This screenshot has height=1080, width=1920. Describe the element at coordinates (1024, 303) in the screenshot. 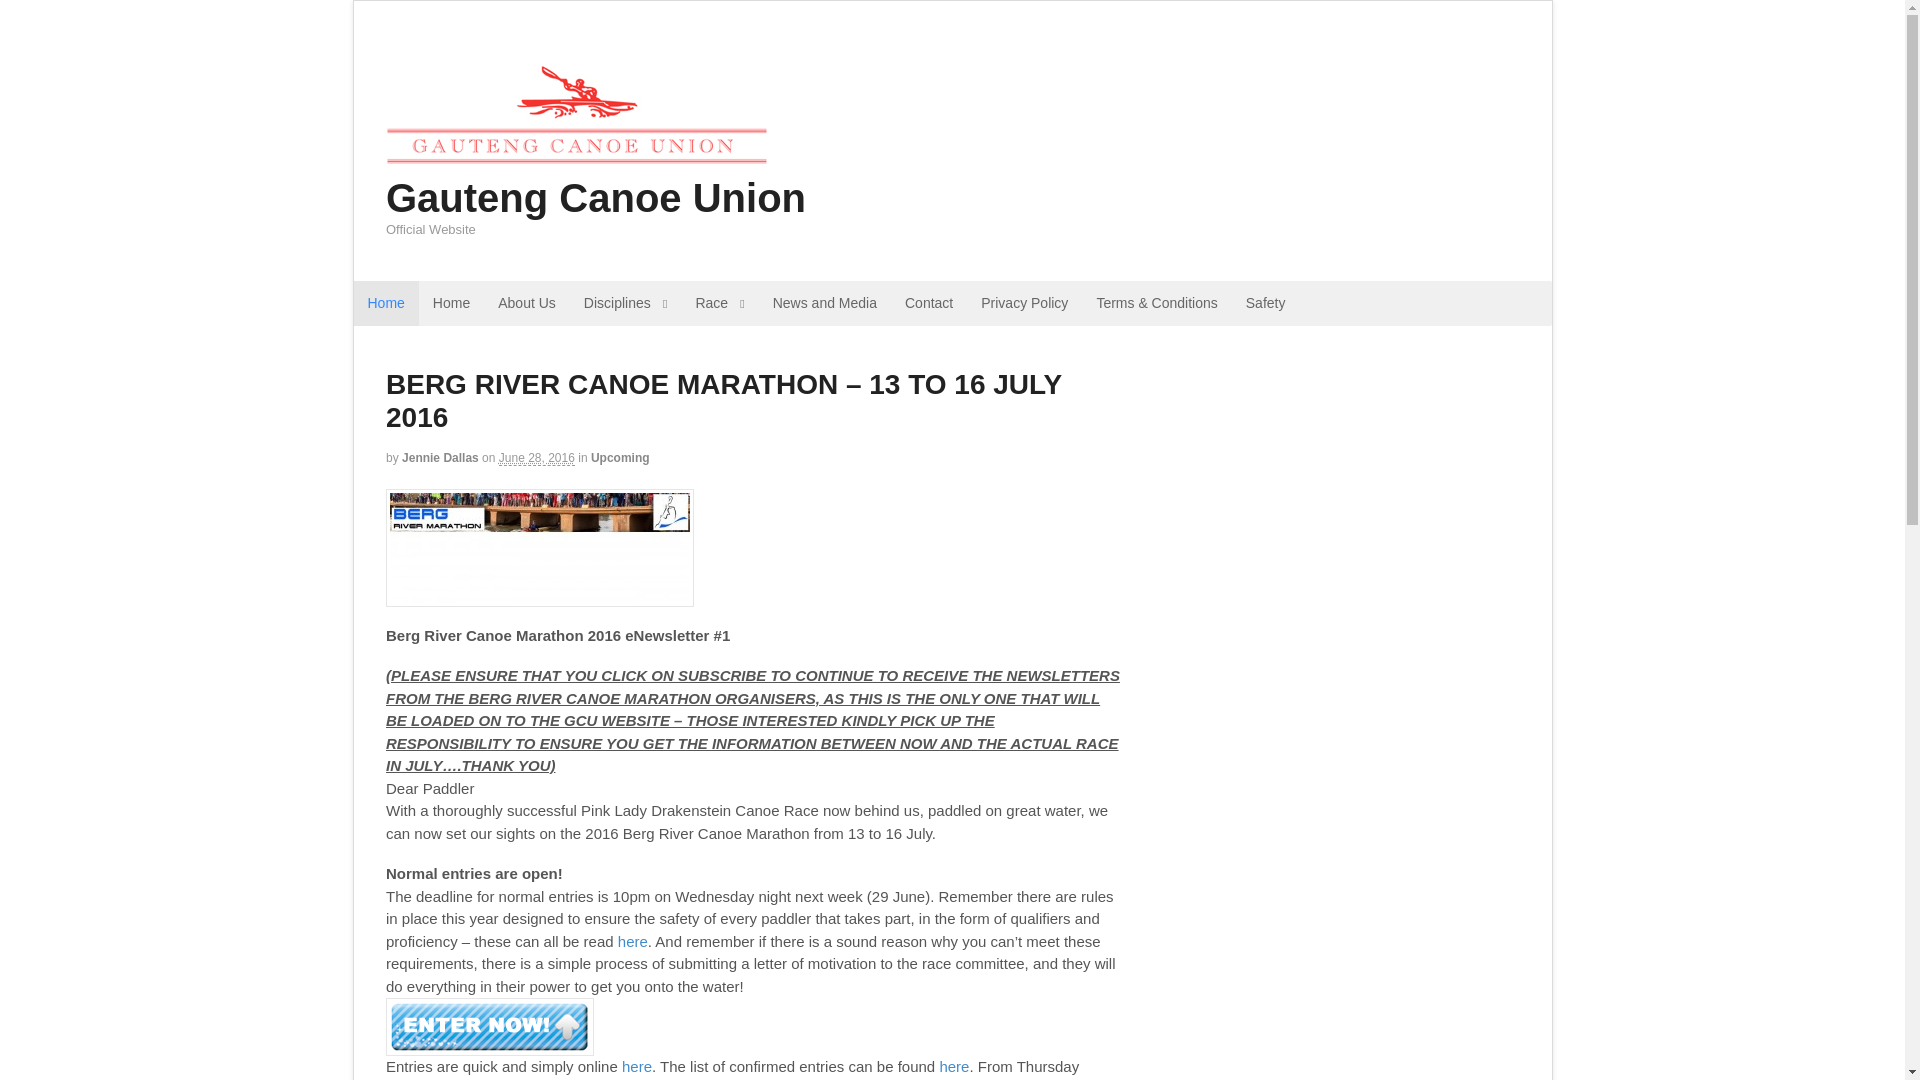

I see `Privacy Policy` at that location.